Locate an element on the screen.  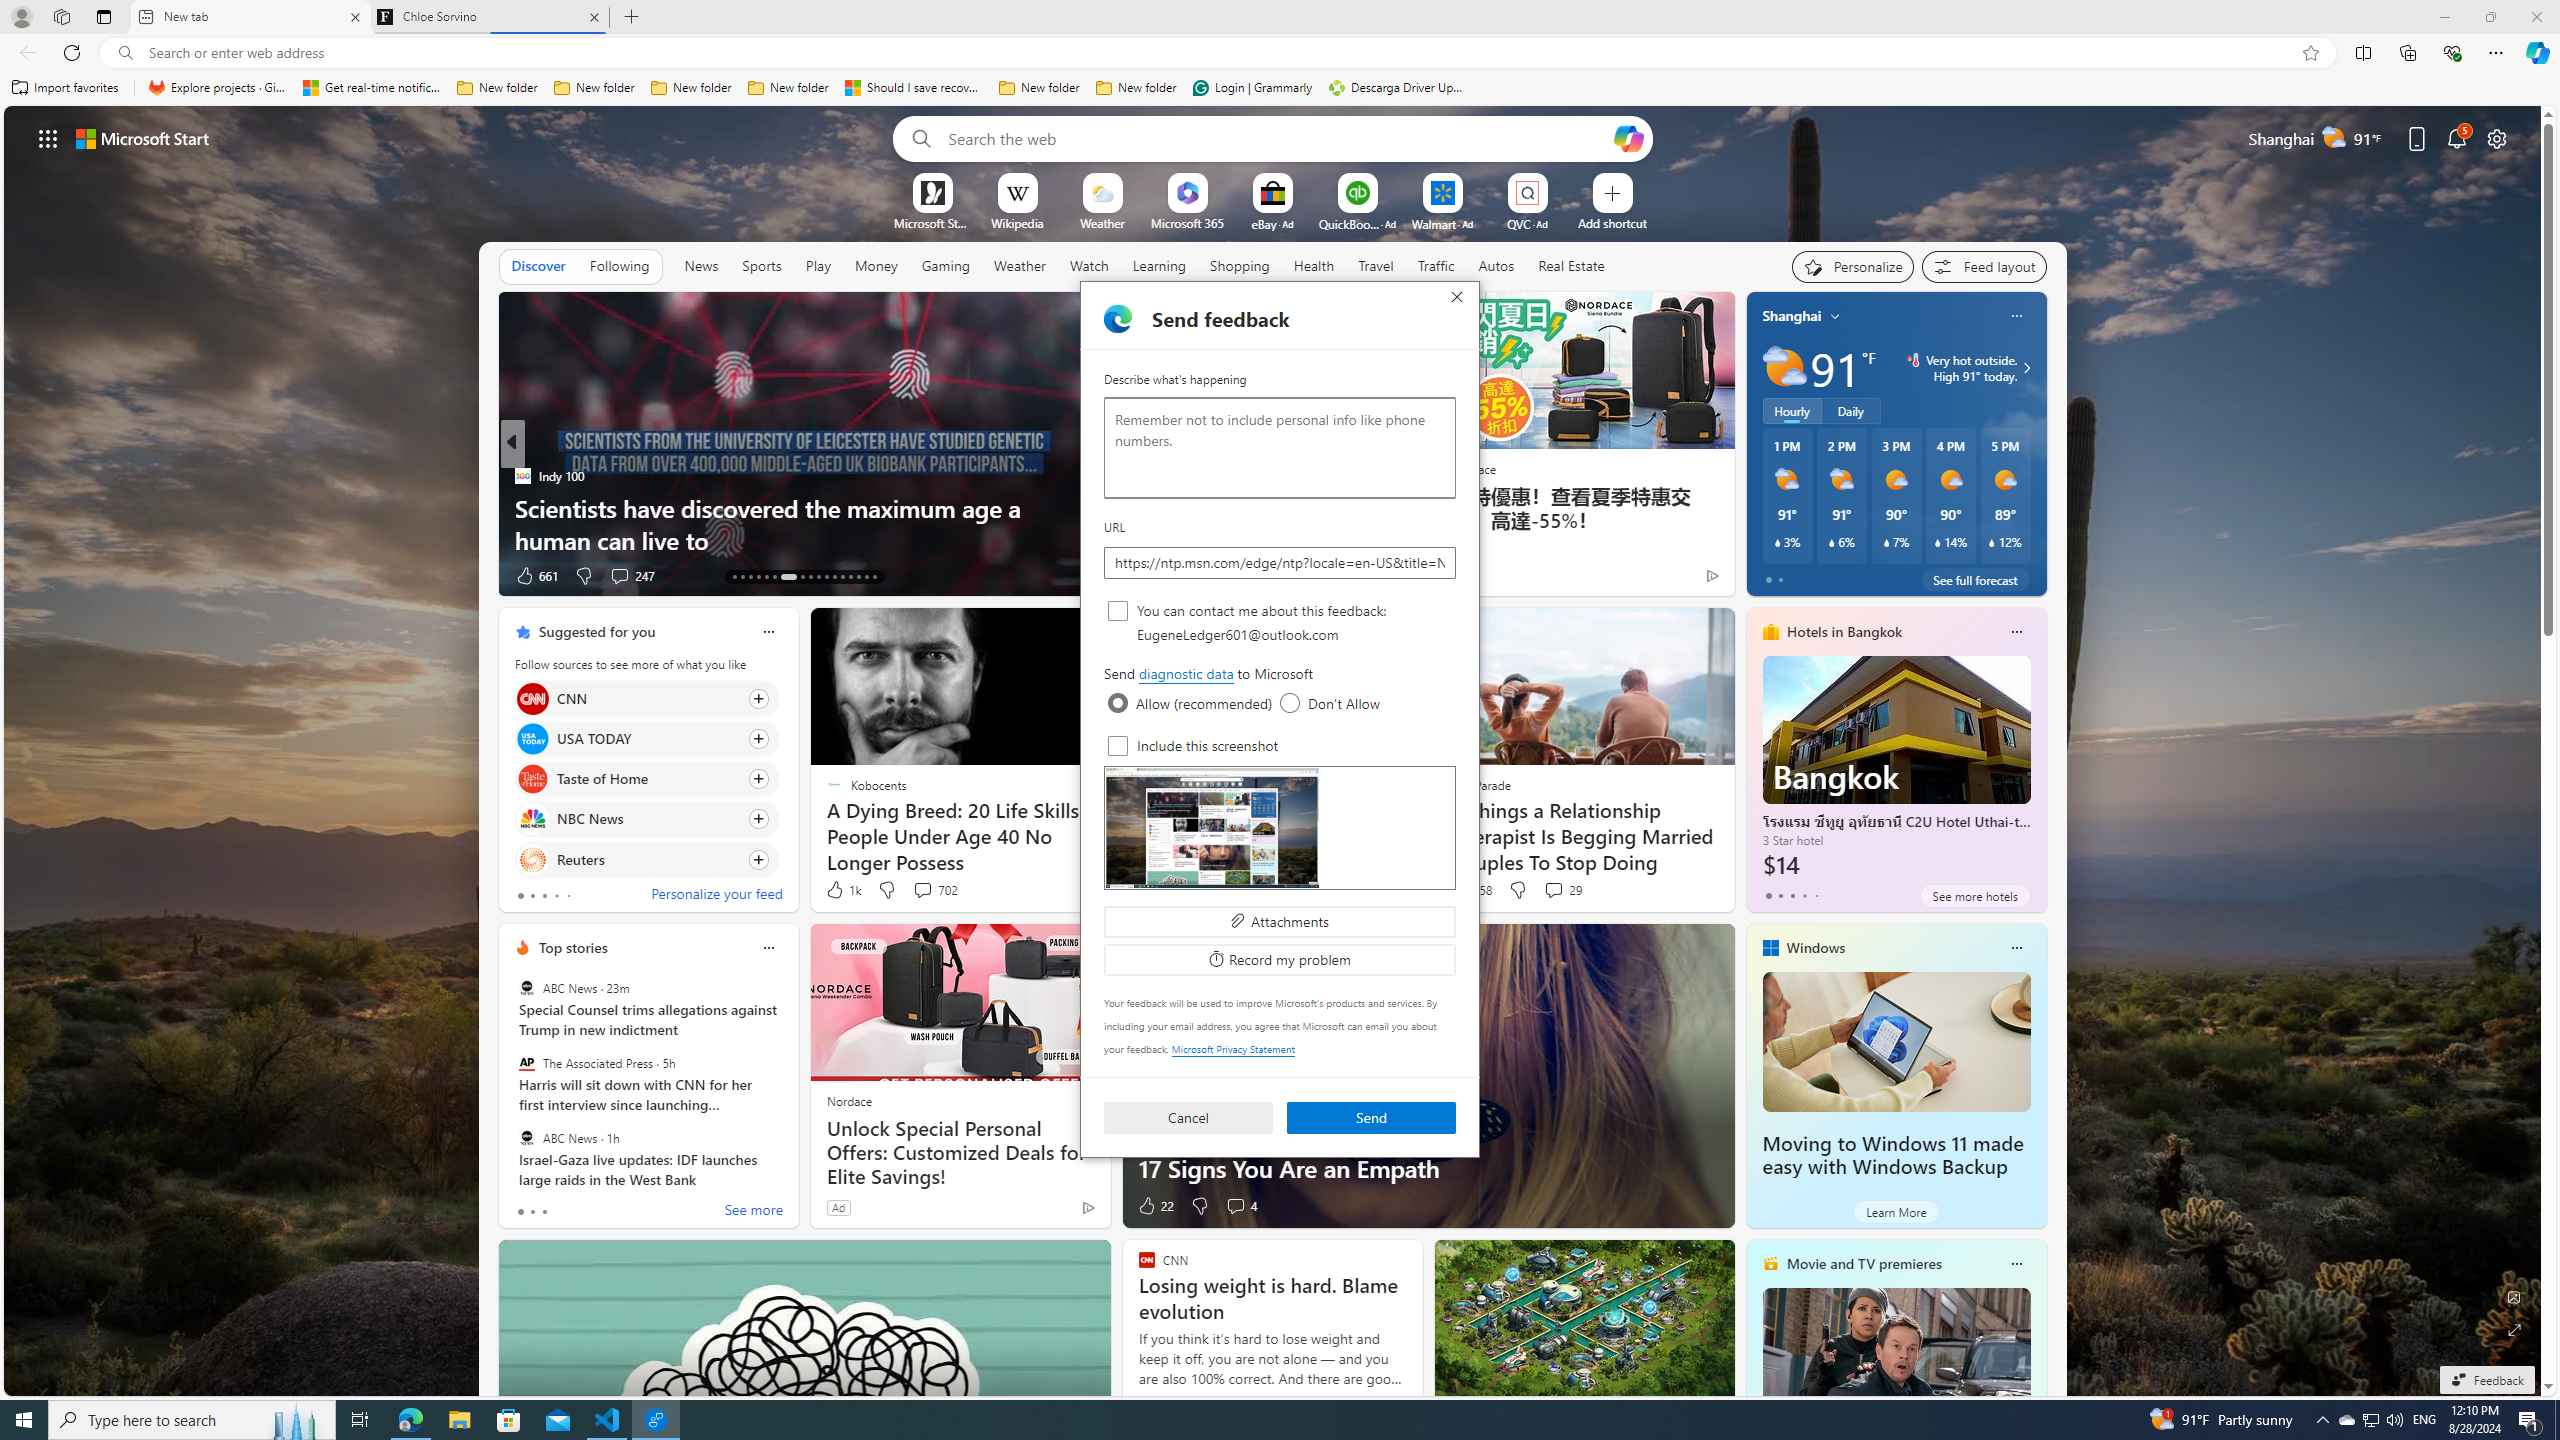
Include this screenshot is located at coordinates (1118, 745).